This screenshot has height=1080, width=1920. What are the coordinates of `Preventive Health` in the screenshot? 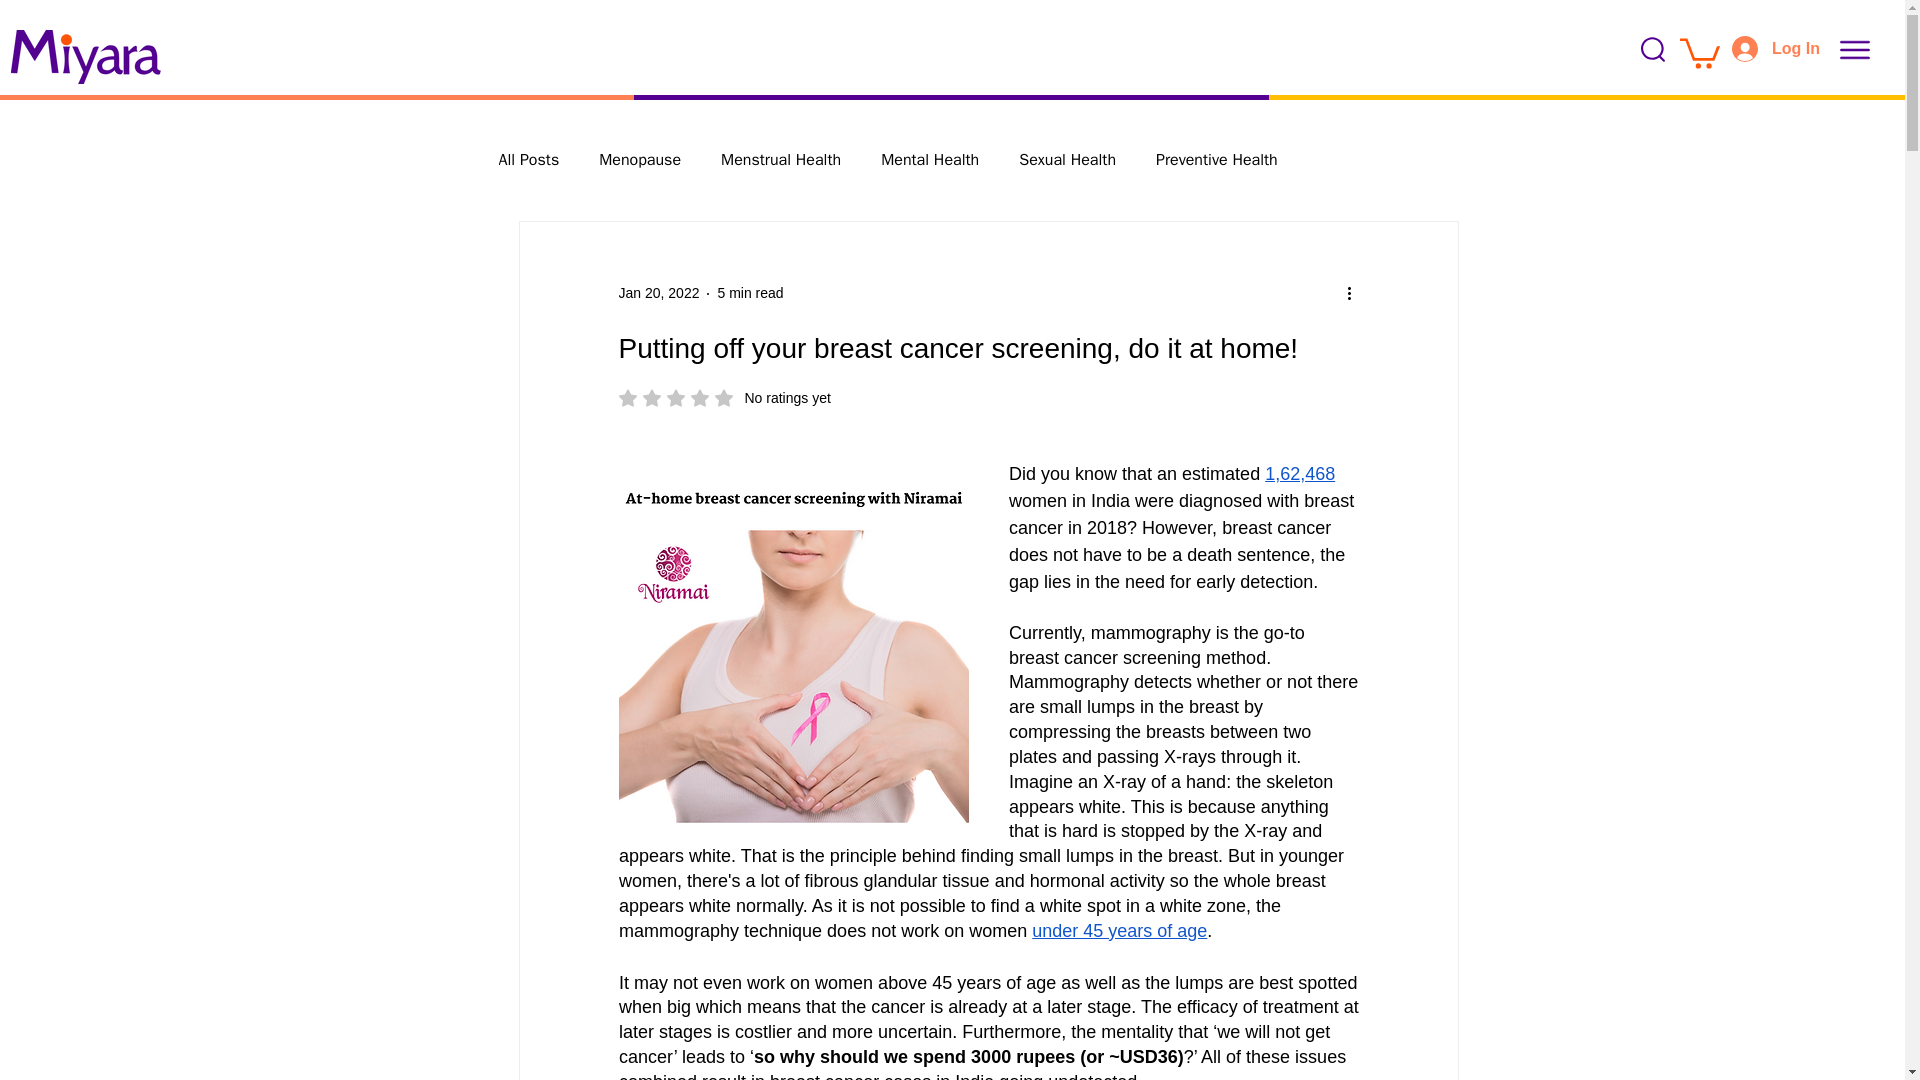 It's located at (1216, 160).